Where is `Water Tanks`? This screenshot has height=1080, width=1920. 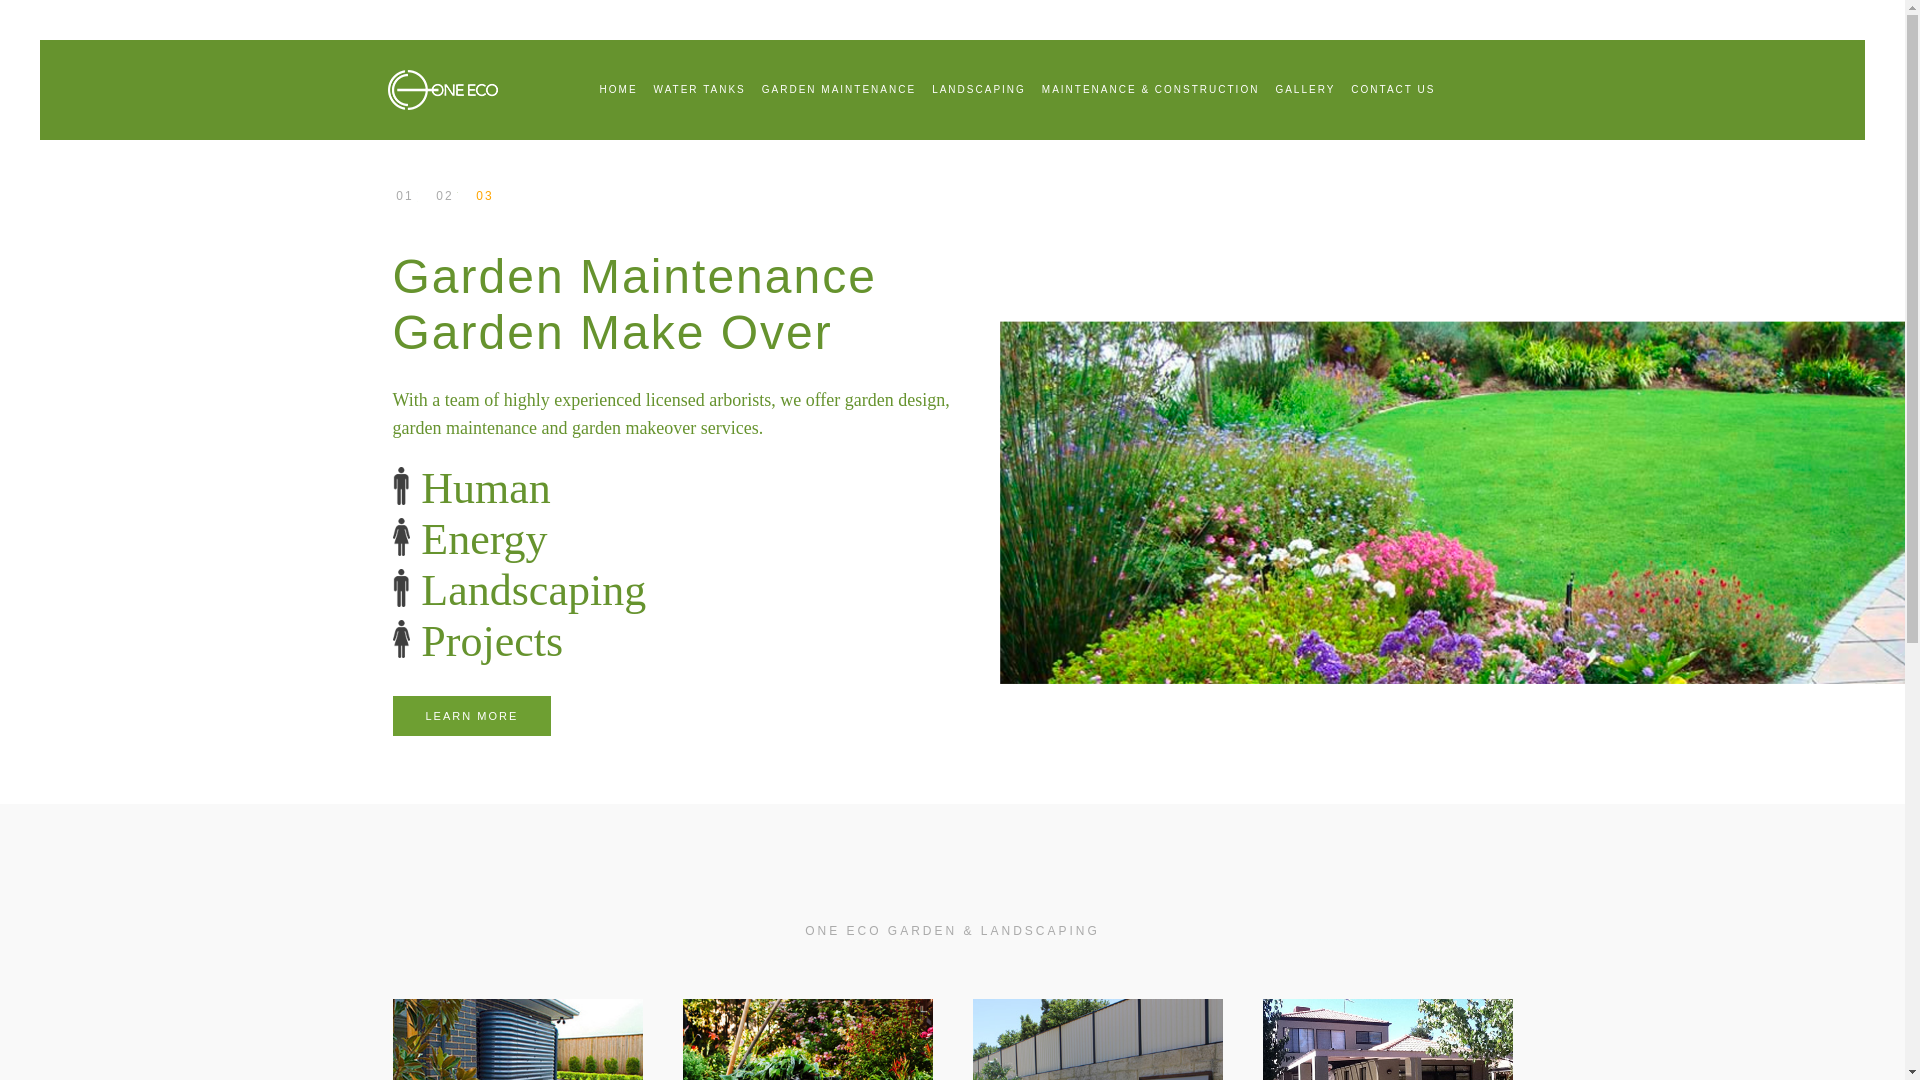
Water Tanks is located at coordinates (444, 196).